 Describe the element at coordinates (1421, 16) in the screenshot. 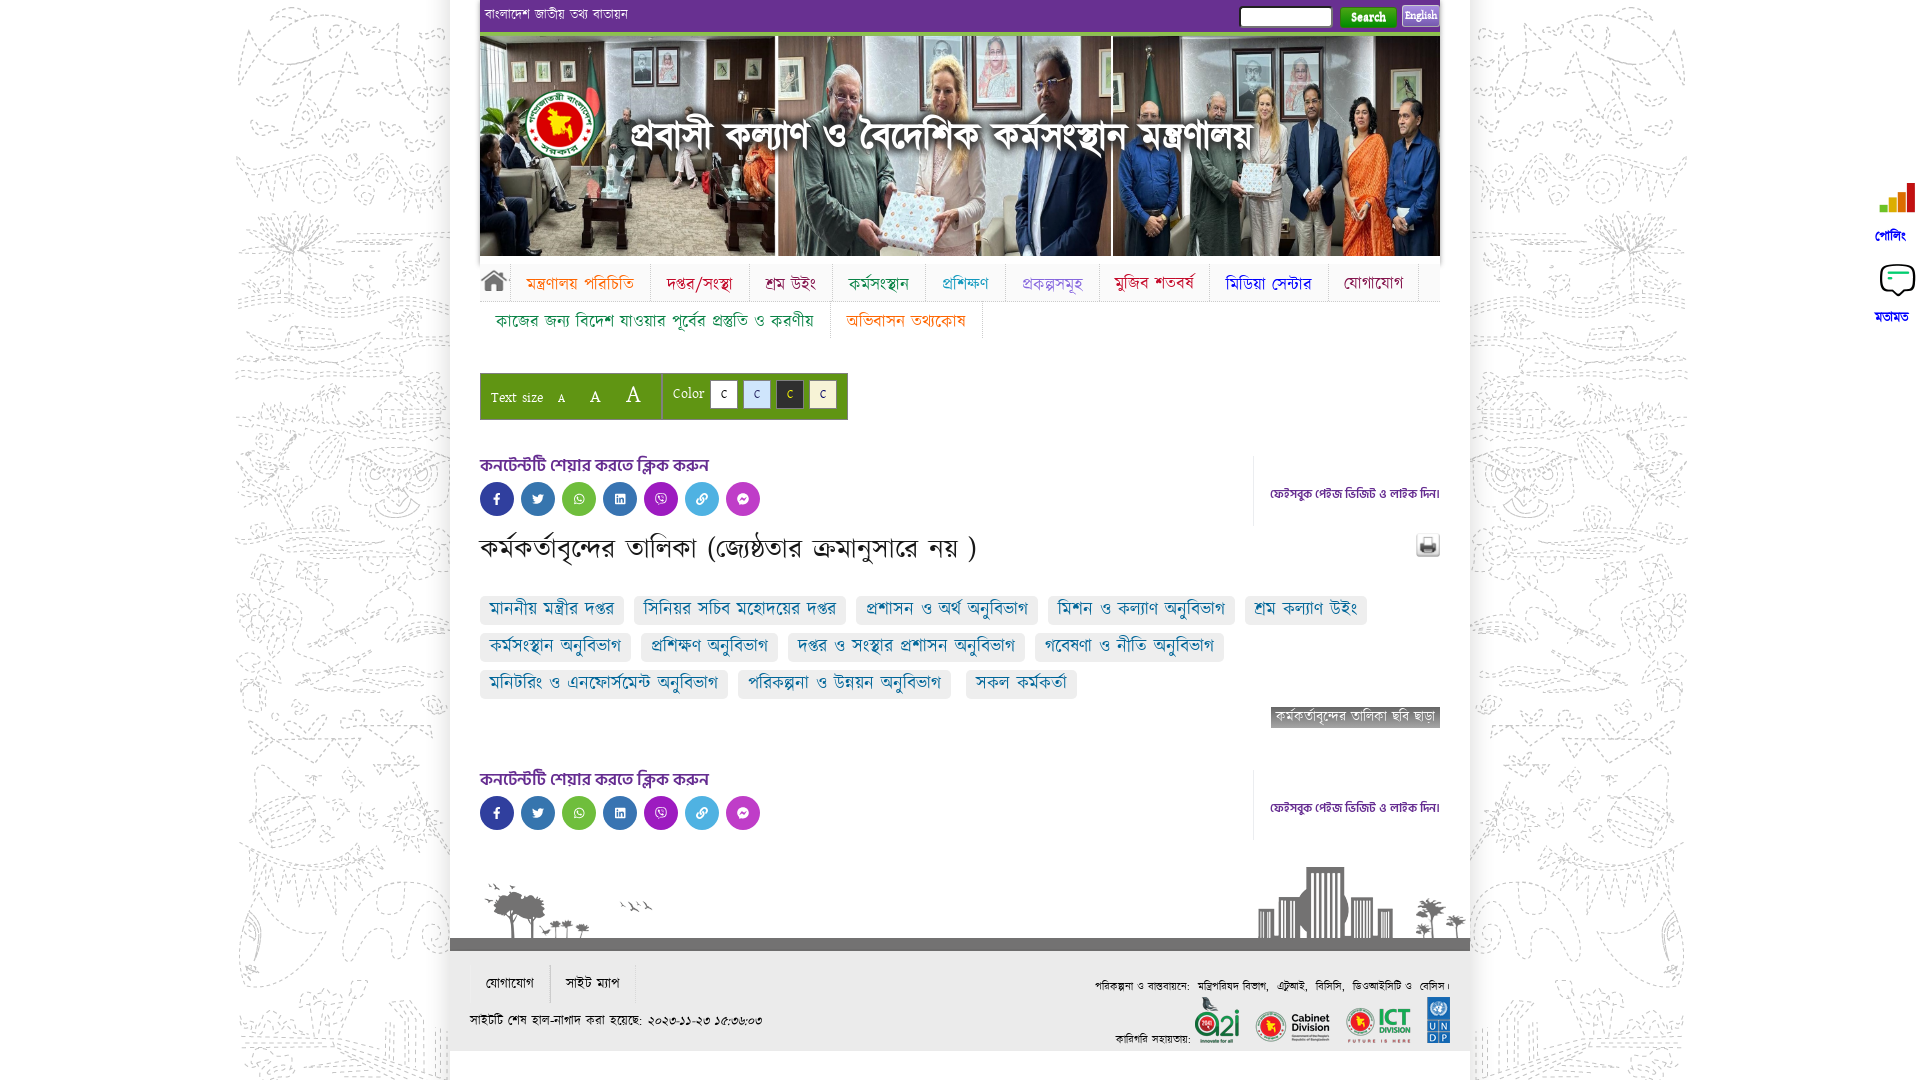

I see `English` at that location.